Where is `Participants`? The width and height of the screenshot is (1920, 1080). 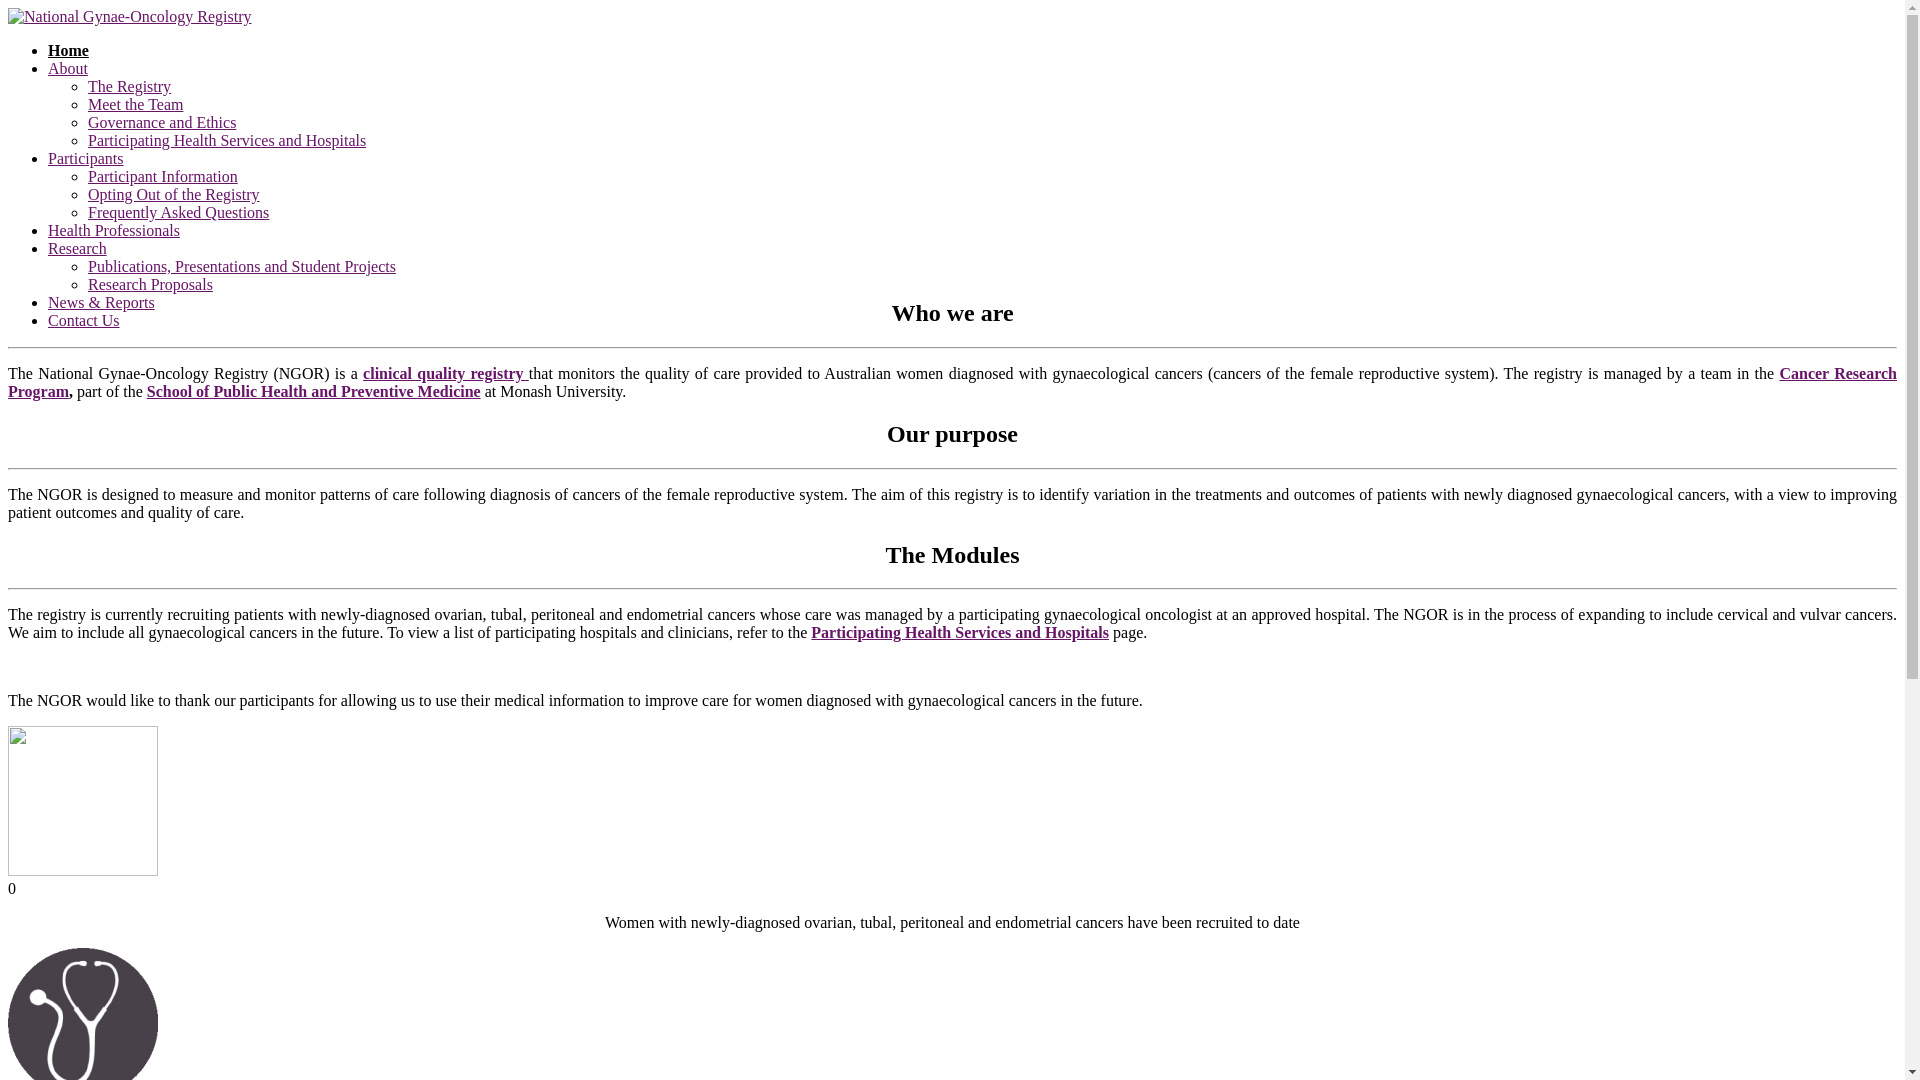 Participants is located at coordinates (86, 158).